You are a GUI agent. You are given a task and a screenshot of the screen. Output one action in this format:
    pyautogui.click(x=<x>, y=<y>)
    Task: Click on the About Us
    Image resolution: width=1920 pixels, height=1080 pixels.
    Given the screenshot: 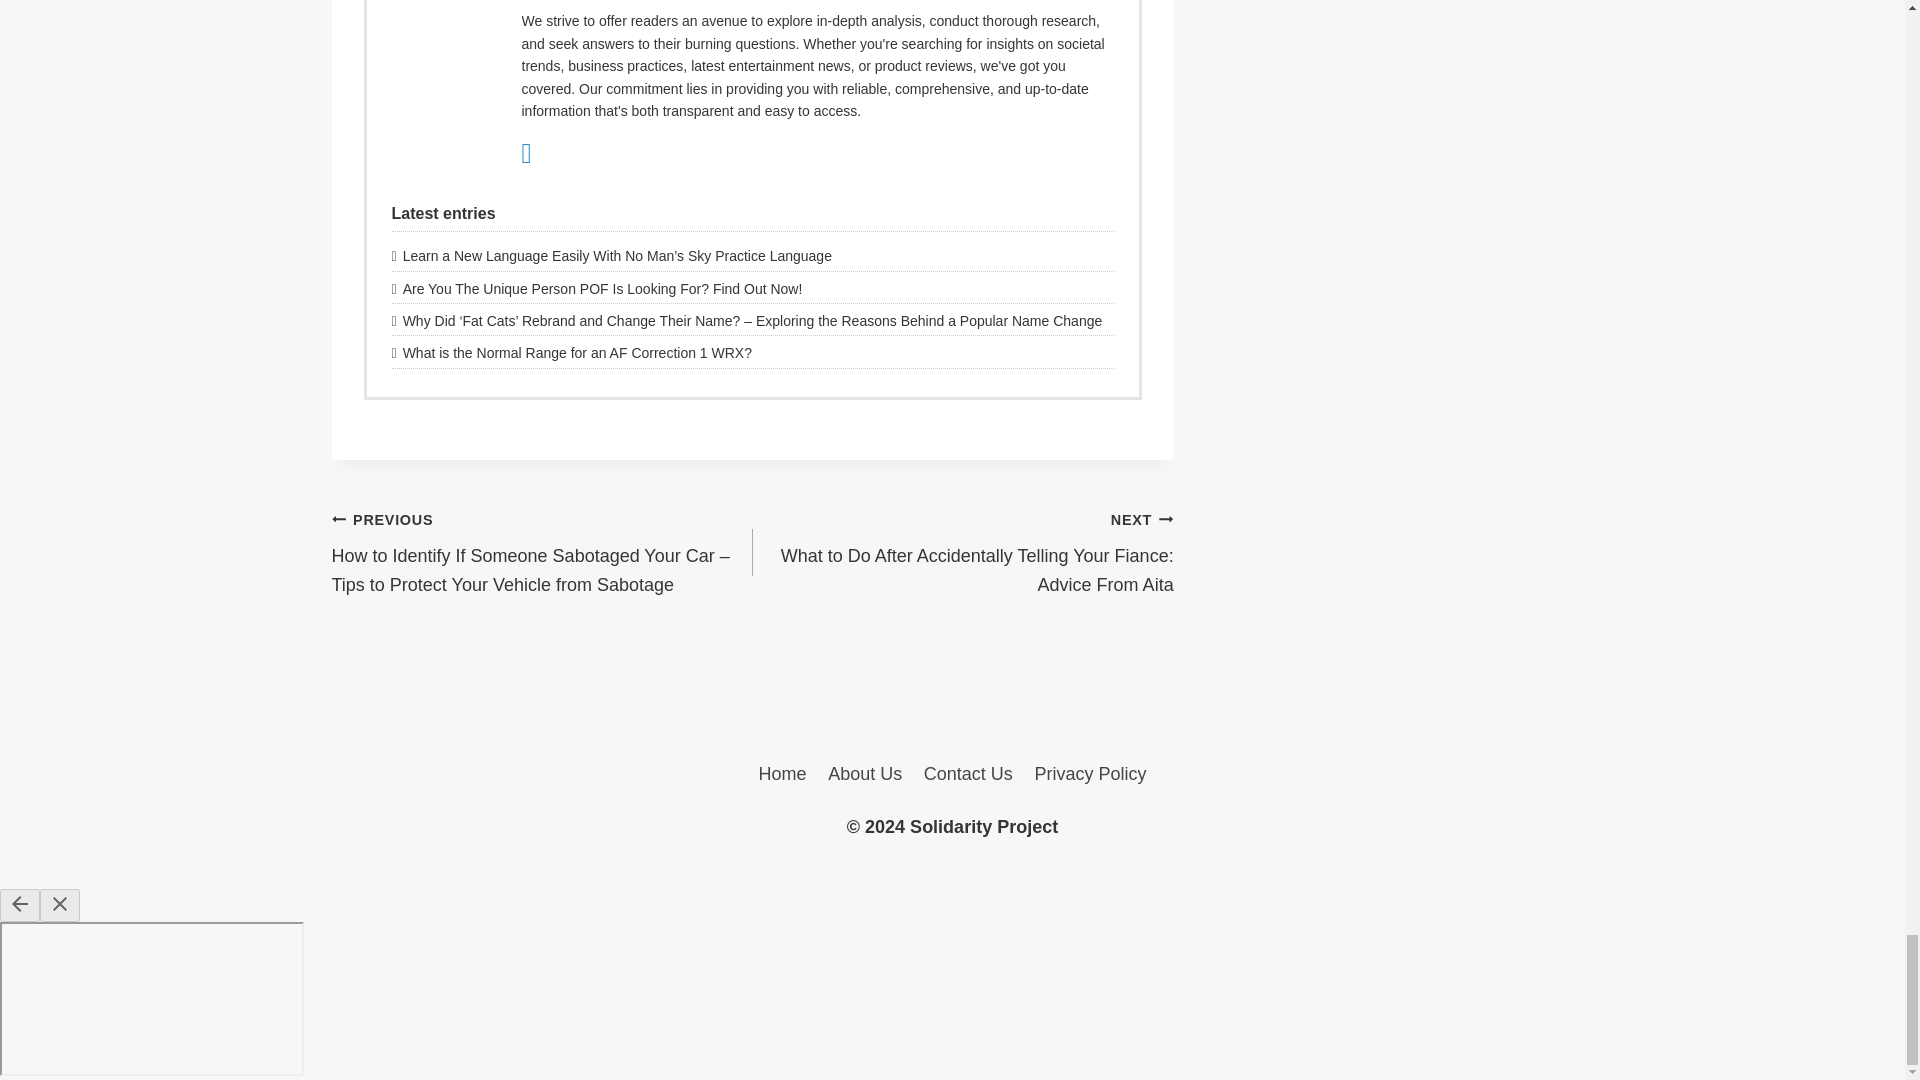 What is the action you would take?
    pyautogui.click(x=865, y=774)
    